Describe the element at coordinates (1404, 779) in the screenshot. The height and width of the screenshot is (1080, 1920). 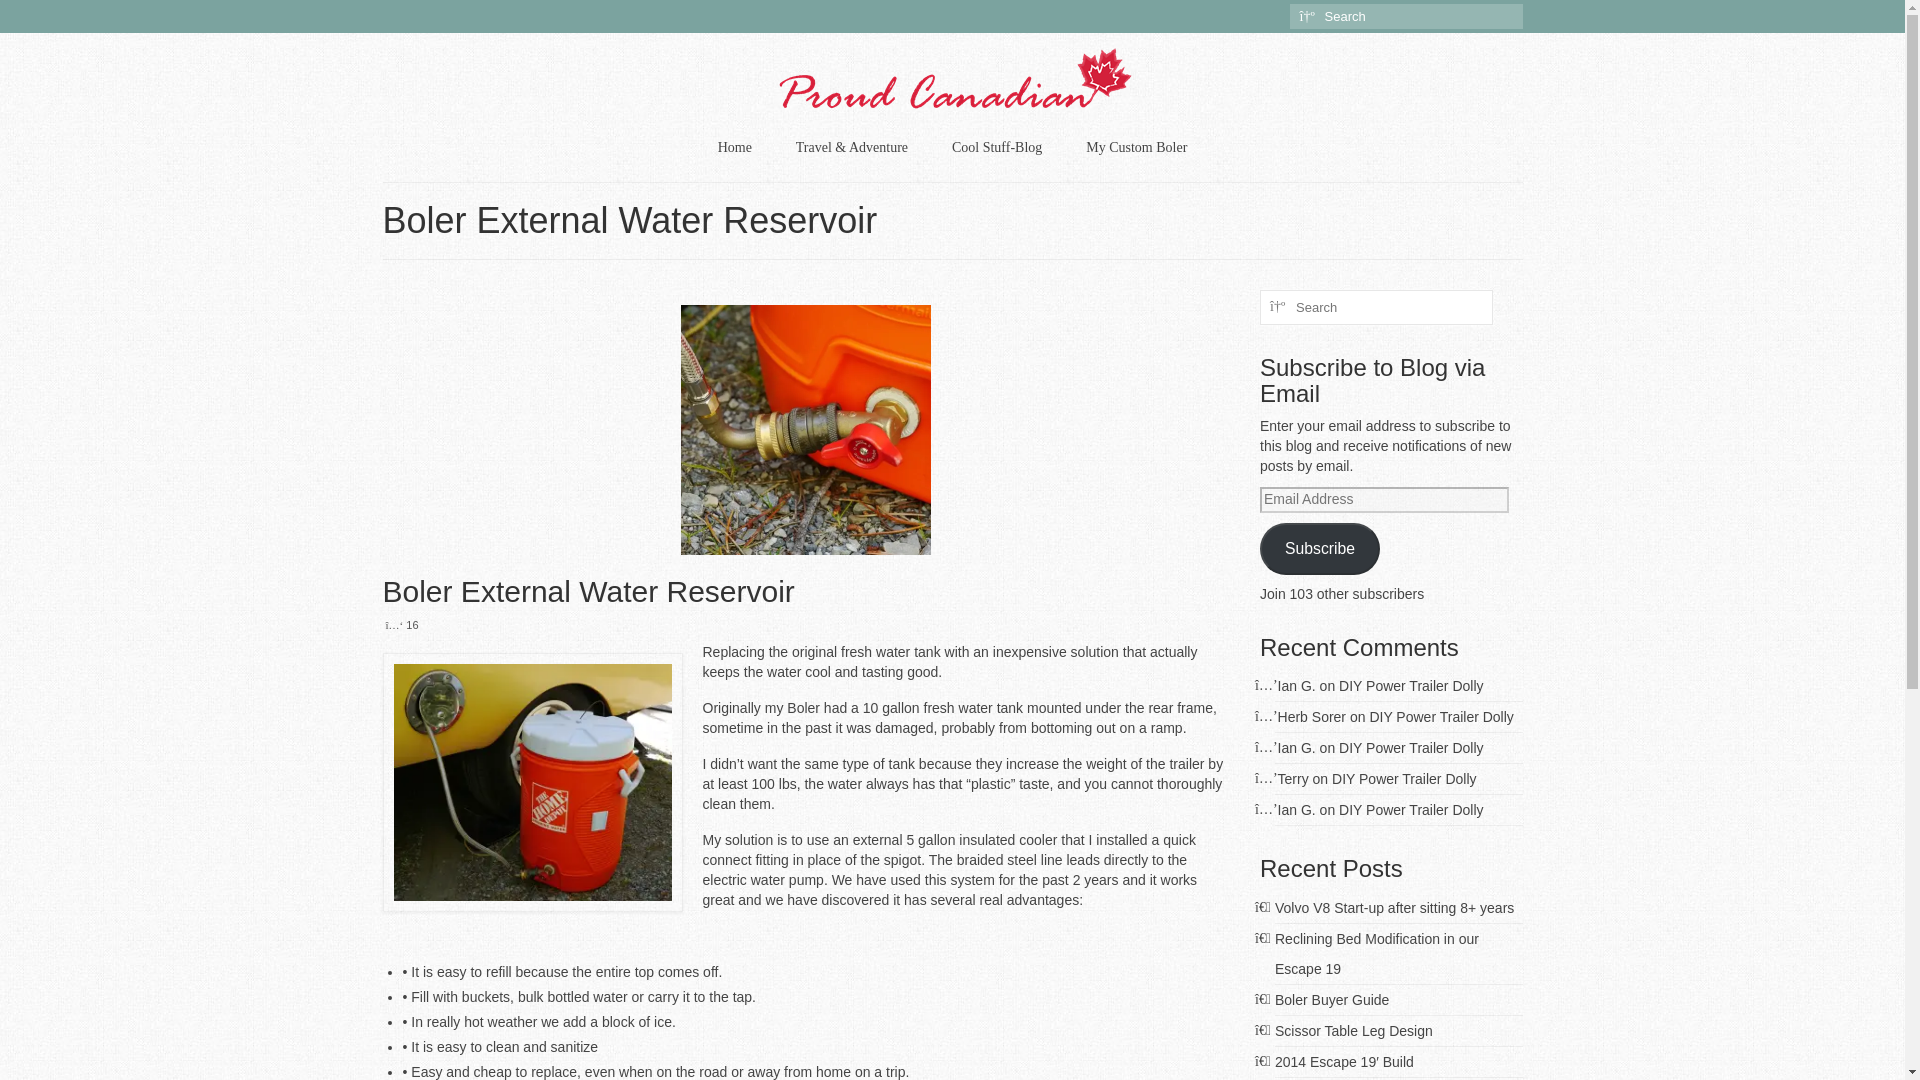
I see `DIY Power Trailer Dolly` at that location.